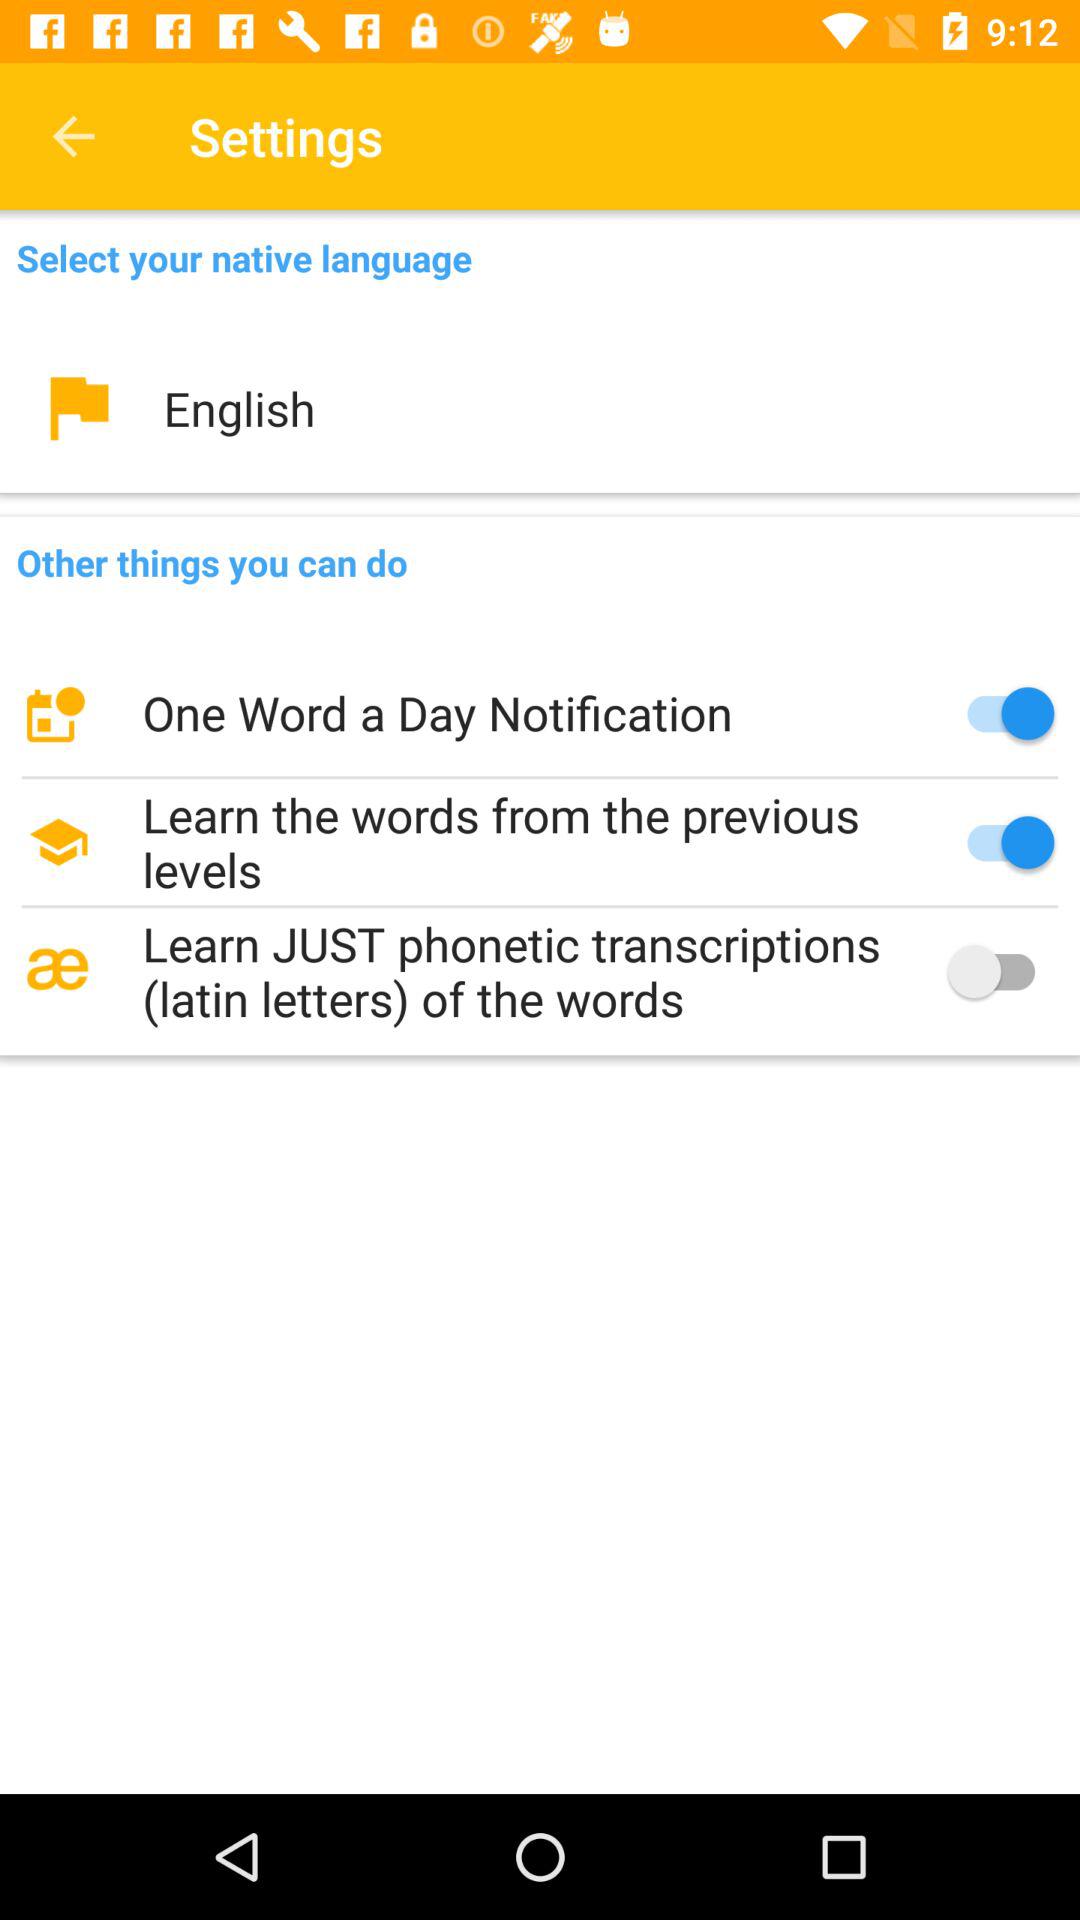 This screenshot has height=1920, width=1080. I want to click on click item above the other things you item, so click(540, 408).